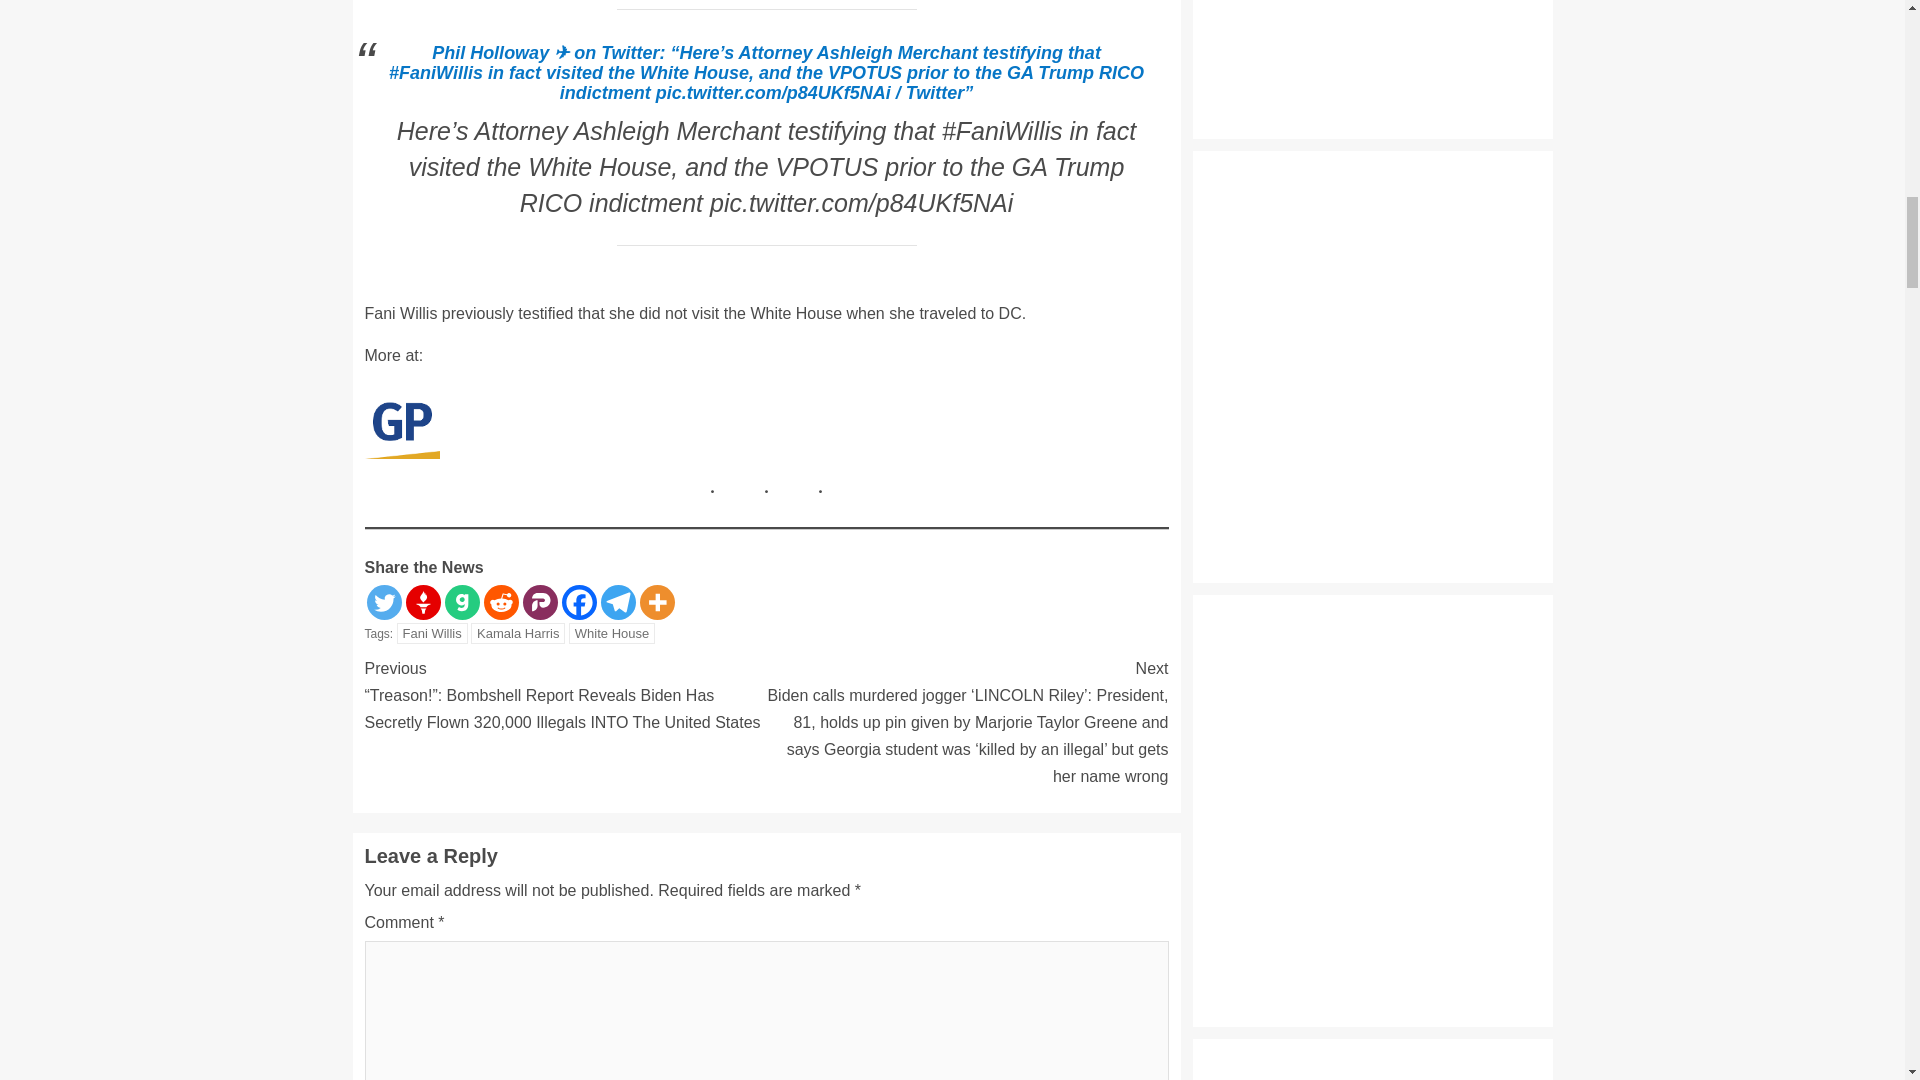 Image resolution: width=1920 pixels, height=1080 pixels. I want to click on Fani Willis, so click(432, 633).